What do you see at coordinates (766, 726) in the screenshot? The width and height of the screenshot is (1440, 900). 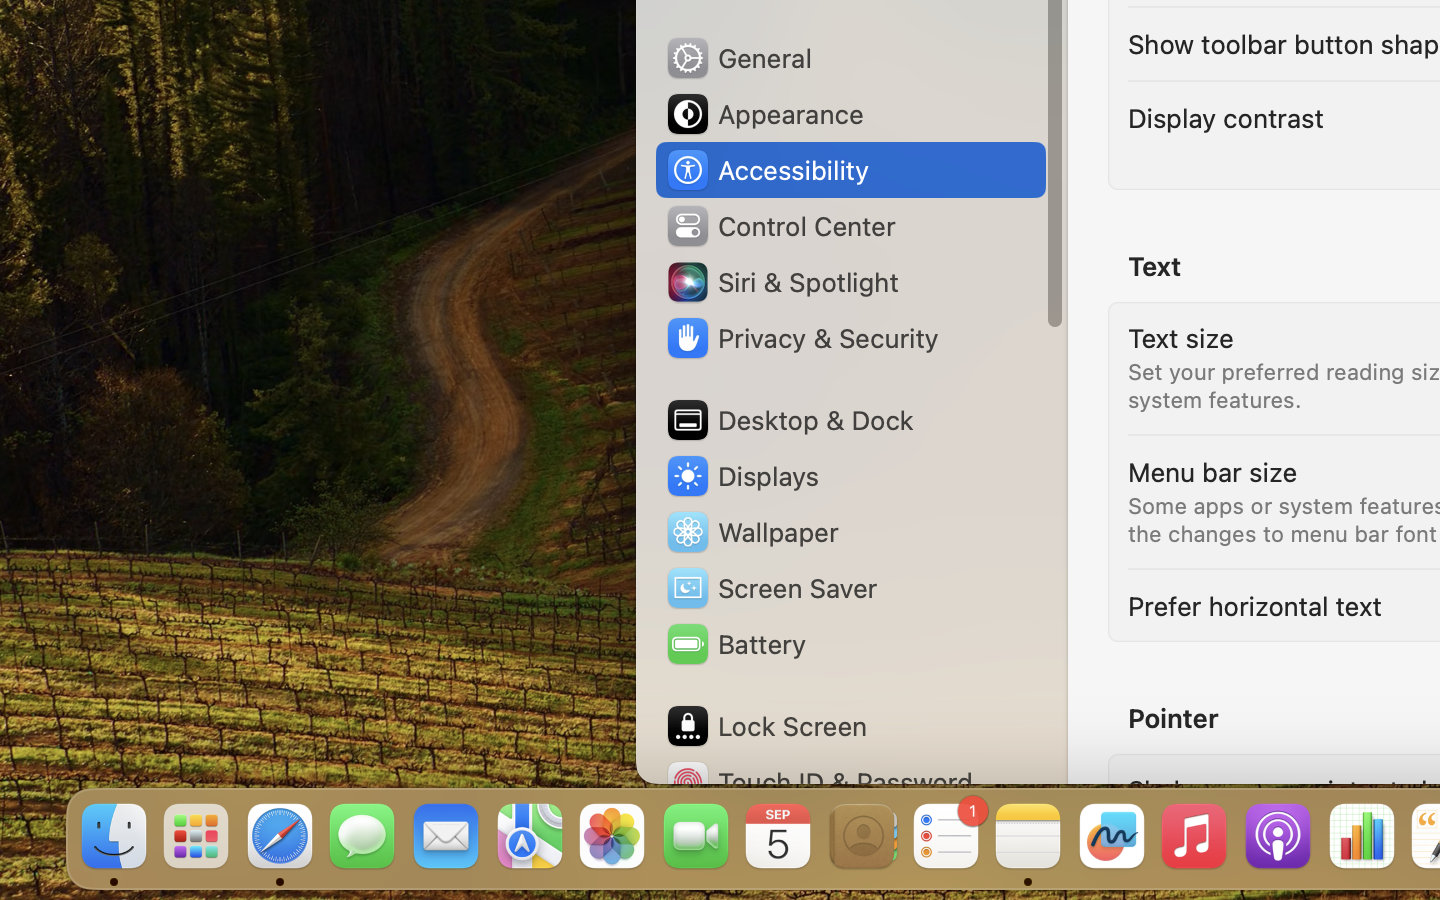 I see `Lock Screen` at bounding box center [766, 726].